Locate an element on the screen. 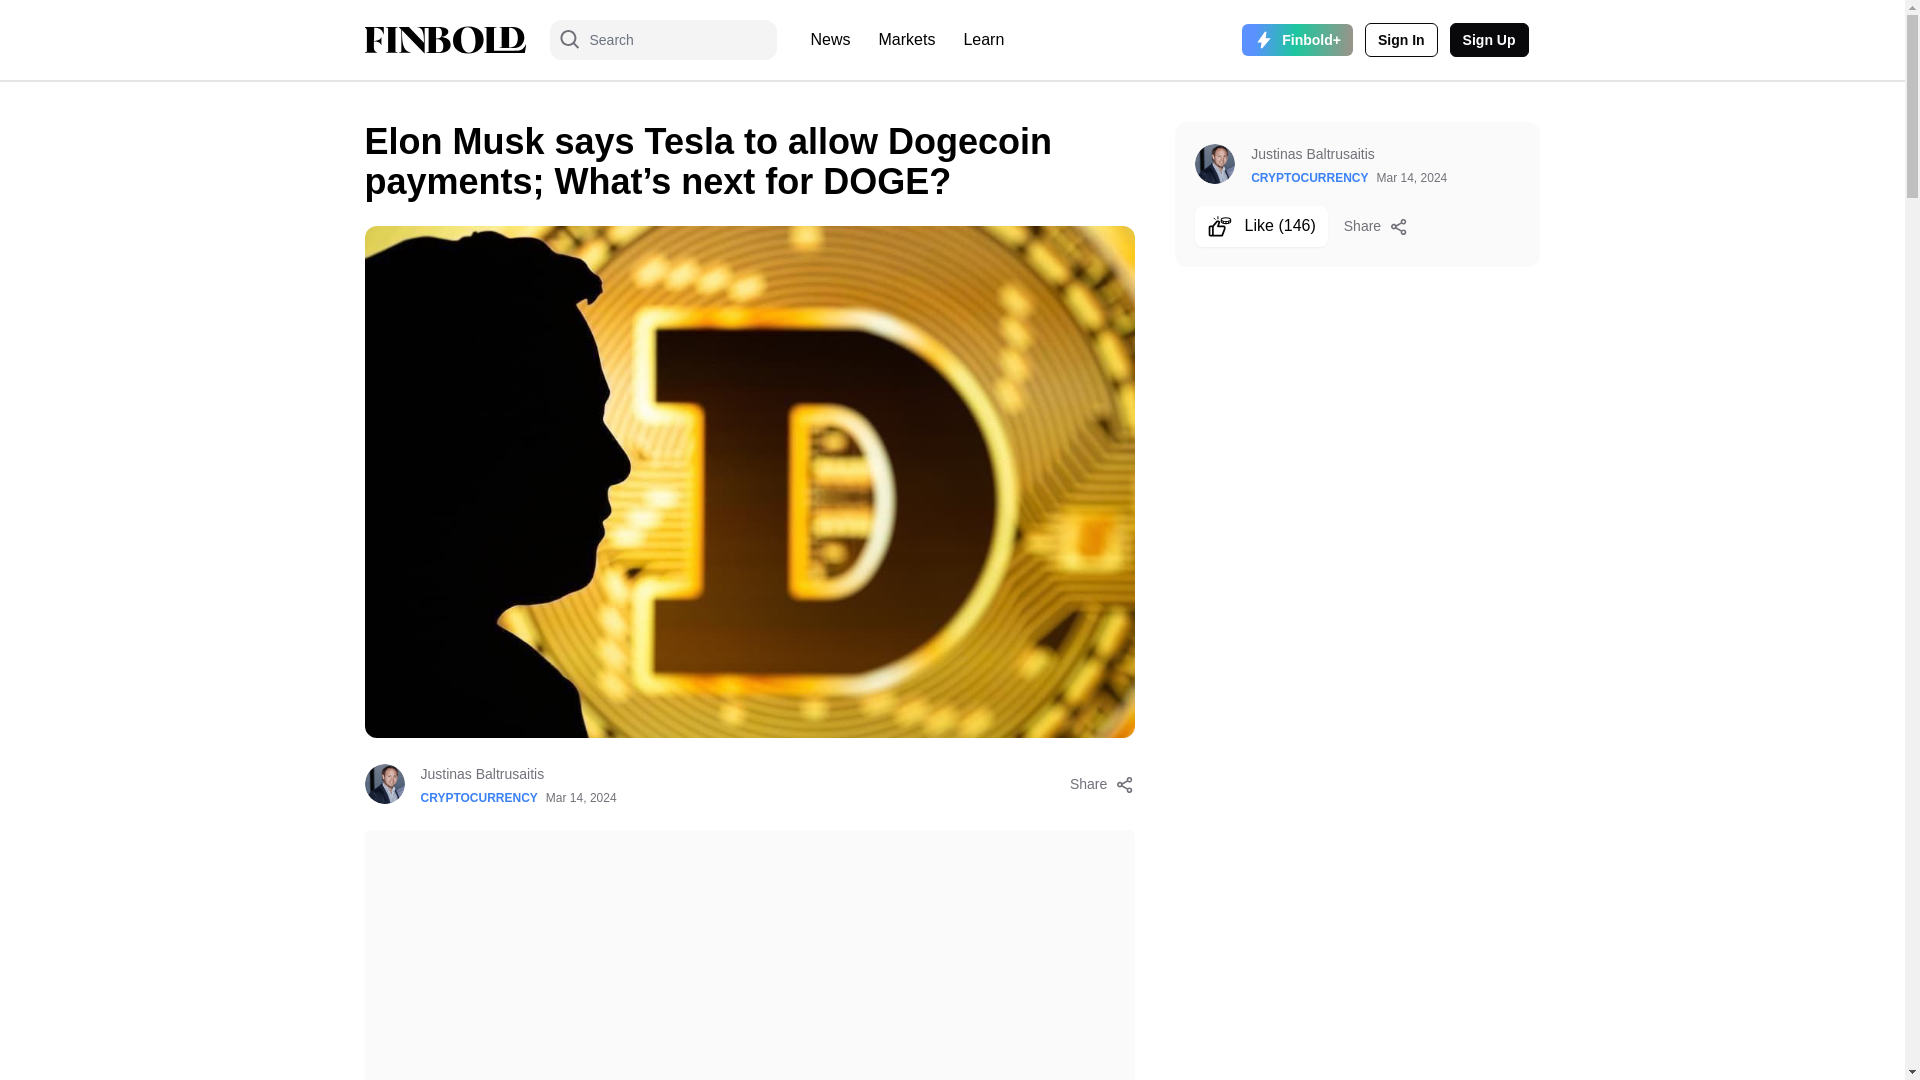 The width and height of the screenshot is (1920, 1080). Sign In is located at coordinates (1402, 40).